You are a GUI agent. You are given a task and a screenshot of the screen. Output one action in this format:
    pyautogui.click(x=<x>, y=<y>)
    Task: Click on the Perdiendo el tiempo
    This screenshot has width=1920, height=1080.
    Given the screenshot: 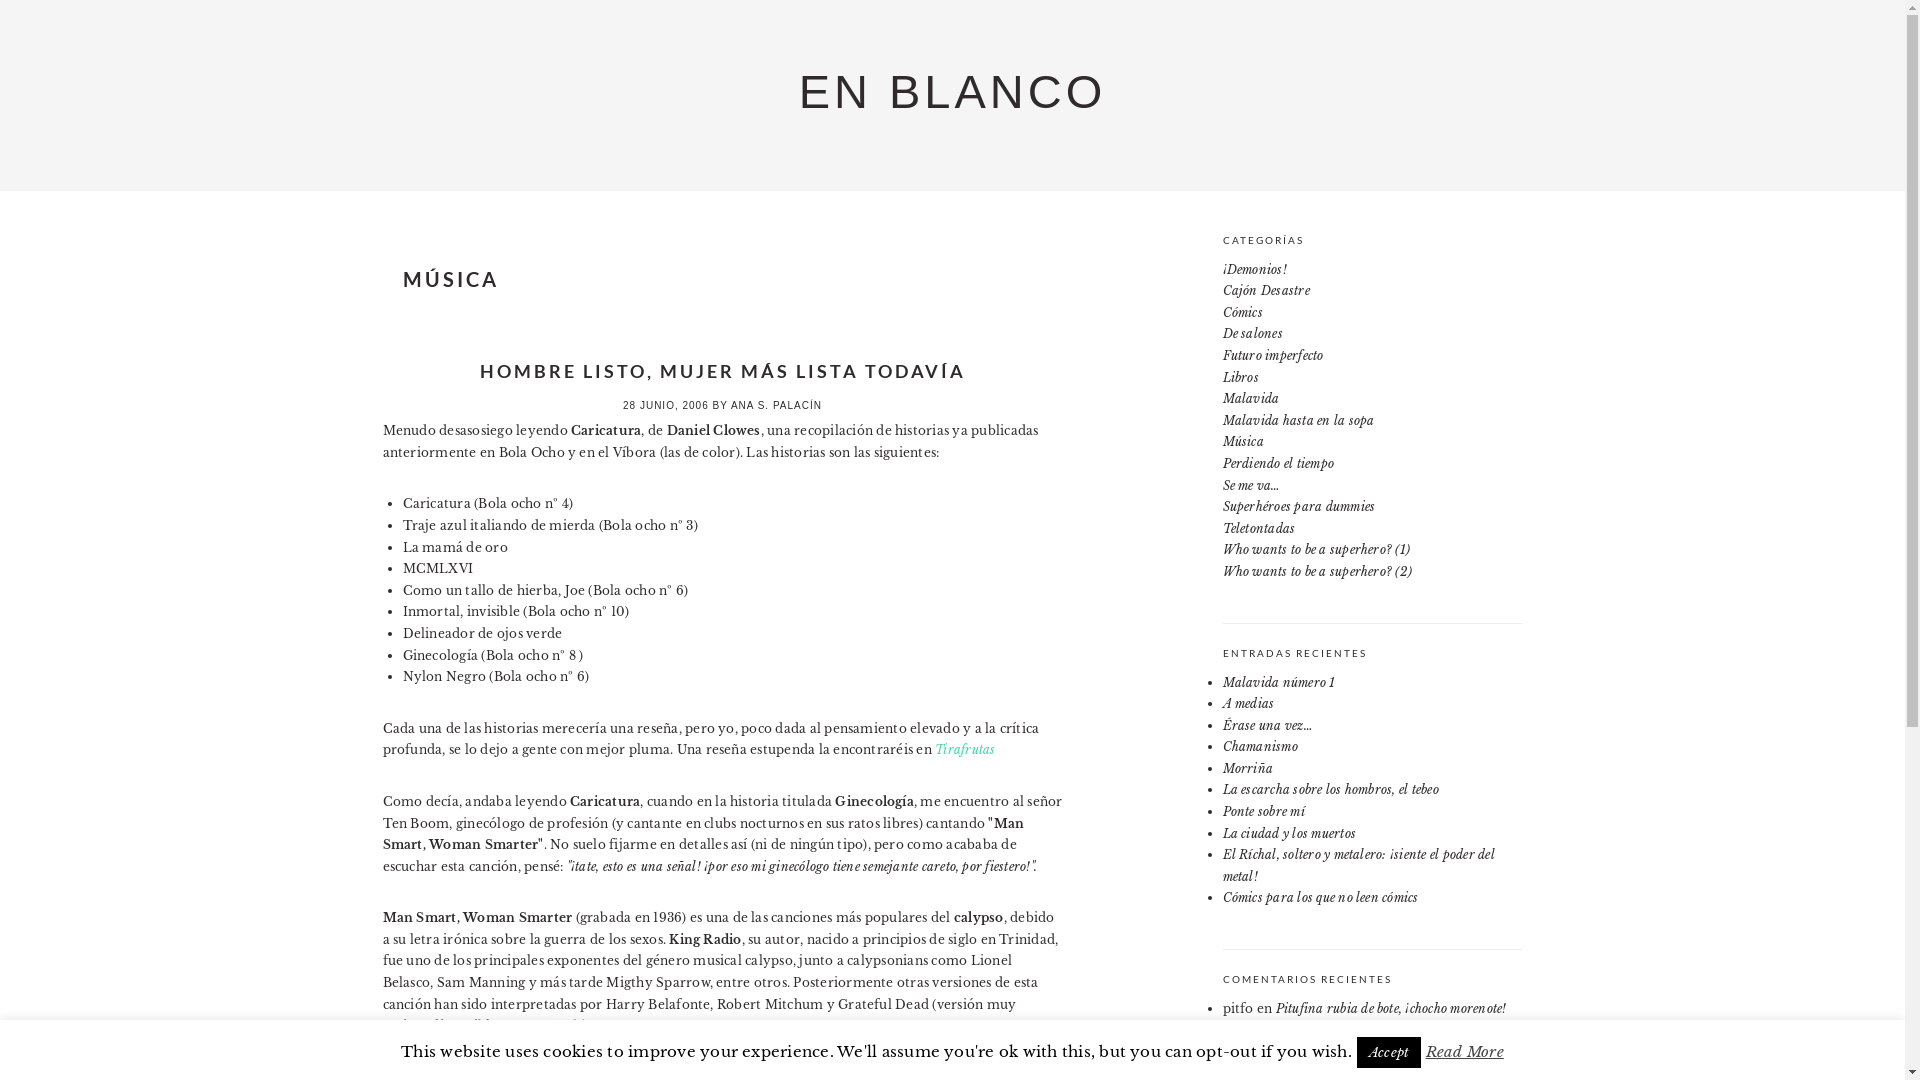 What is the action you would take?
    pyautogui.click(x=1278, y=464)
    